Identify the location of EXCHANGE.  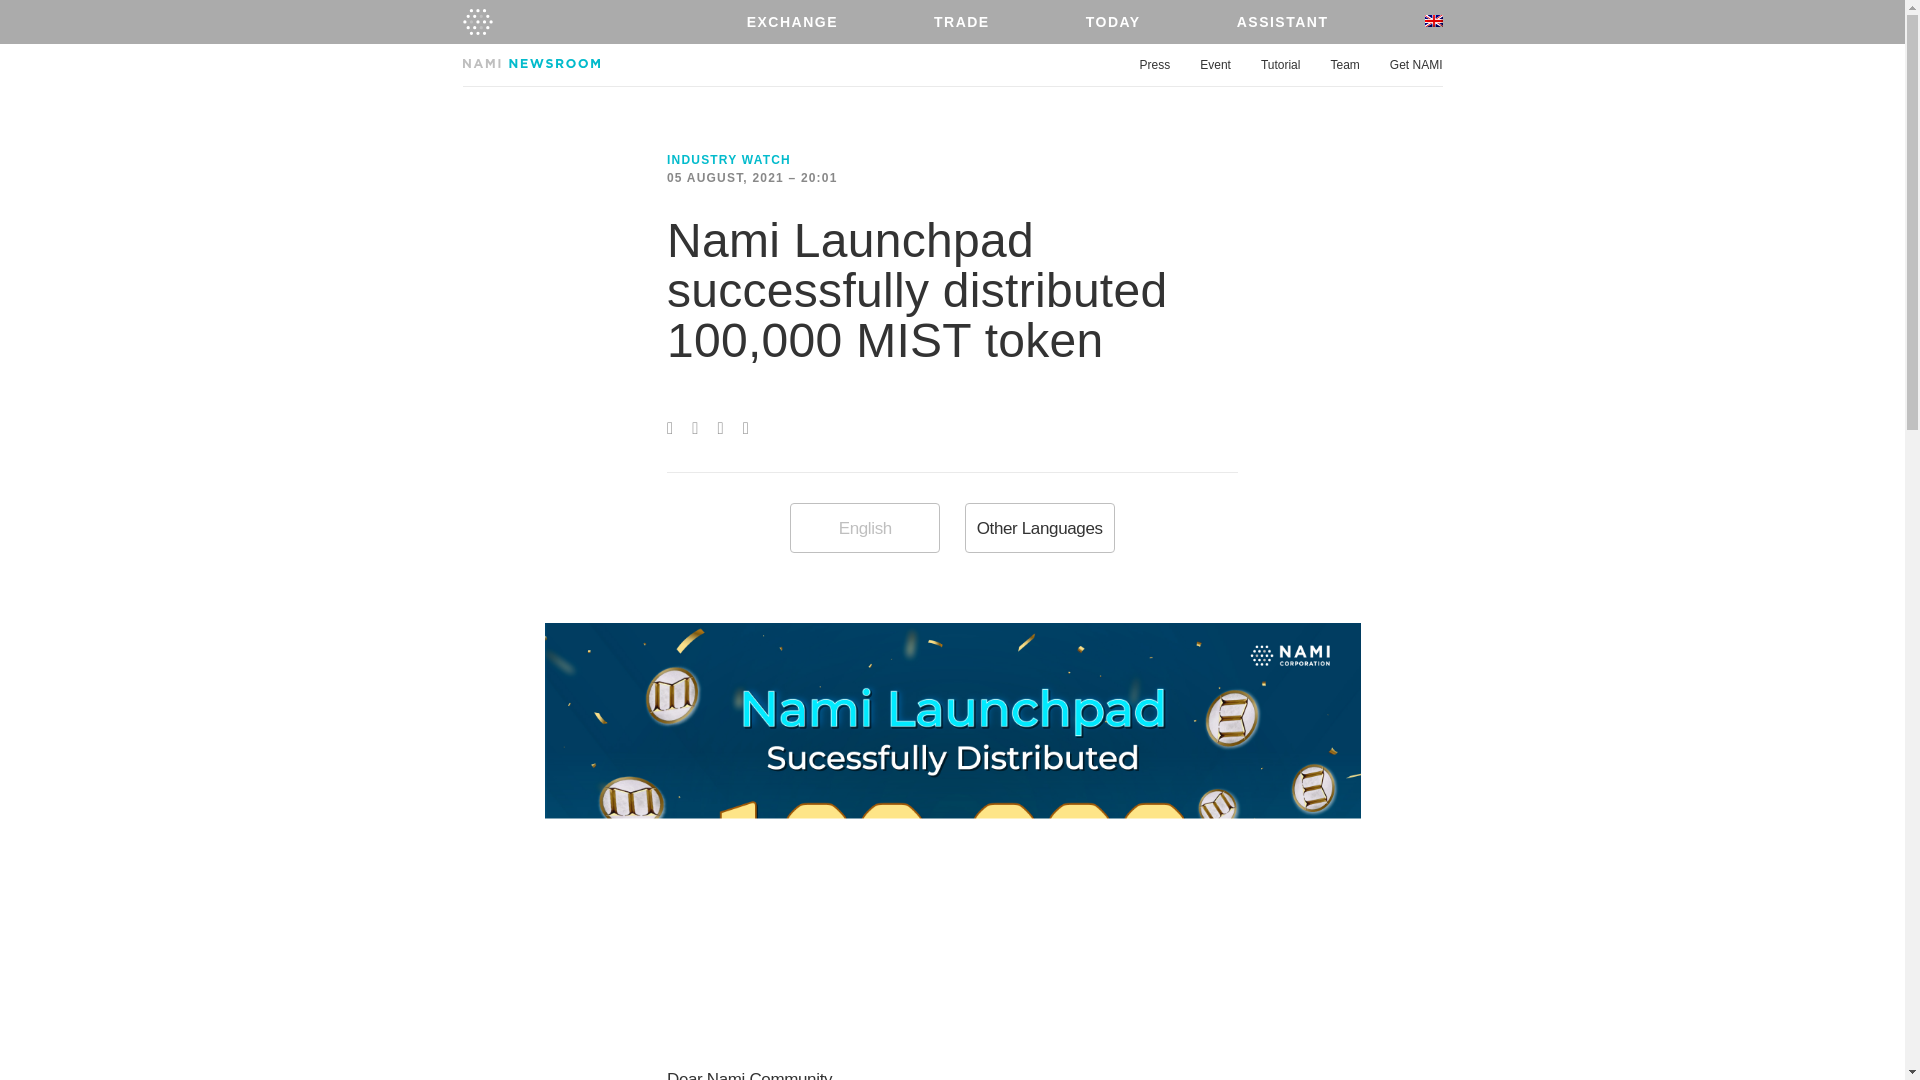
(792, 22).